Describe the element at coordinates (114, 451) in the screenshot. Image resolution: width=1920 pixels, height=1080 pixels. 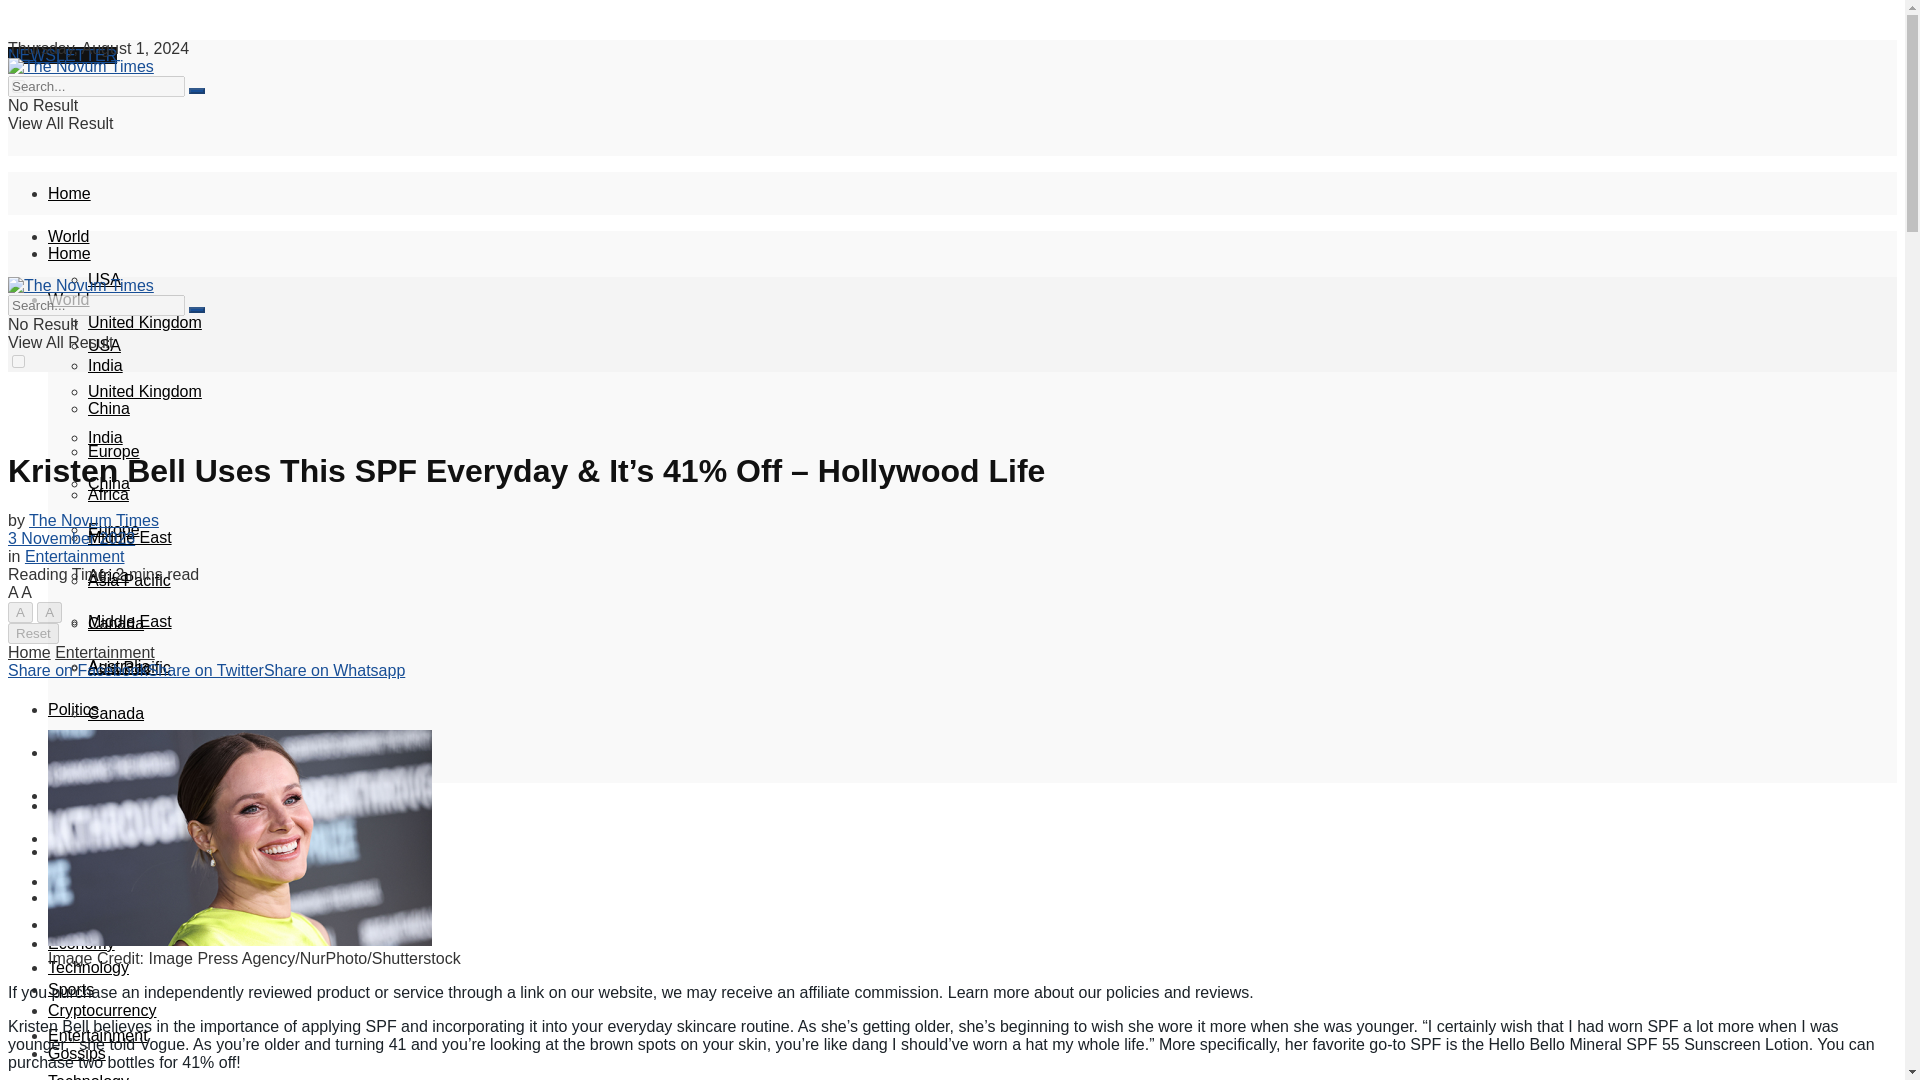
I see `Europe` at that location.